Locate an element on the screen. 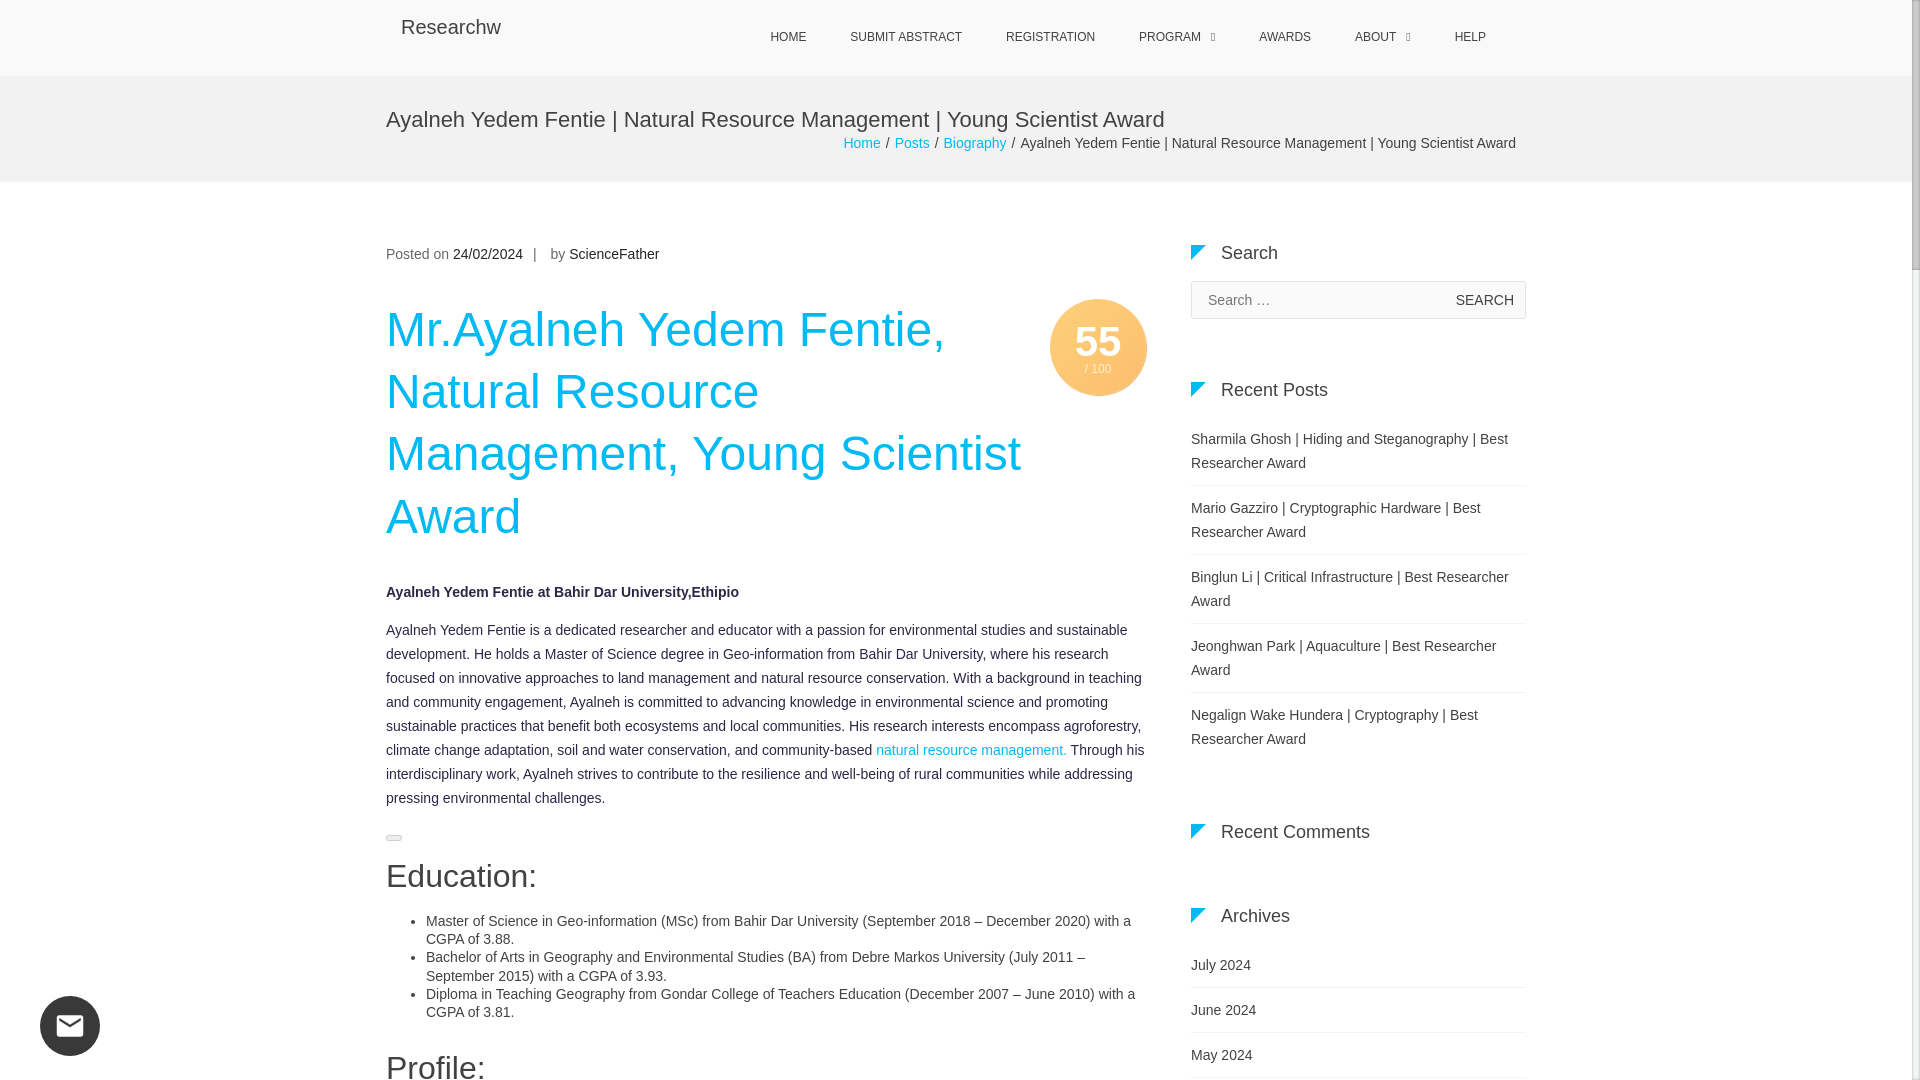 Image resolution: width=1920 pixels, height=1080 pixels. HOME is located at coordinates (788, 38).